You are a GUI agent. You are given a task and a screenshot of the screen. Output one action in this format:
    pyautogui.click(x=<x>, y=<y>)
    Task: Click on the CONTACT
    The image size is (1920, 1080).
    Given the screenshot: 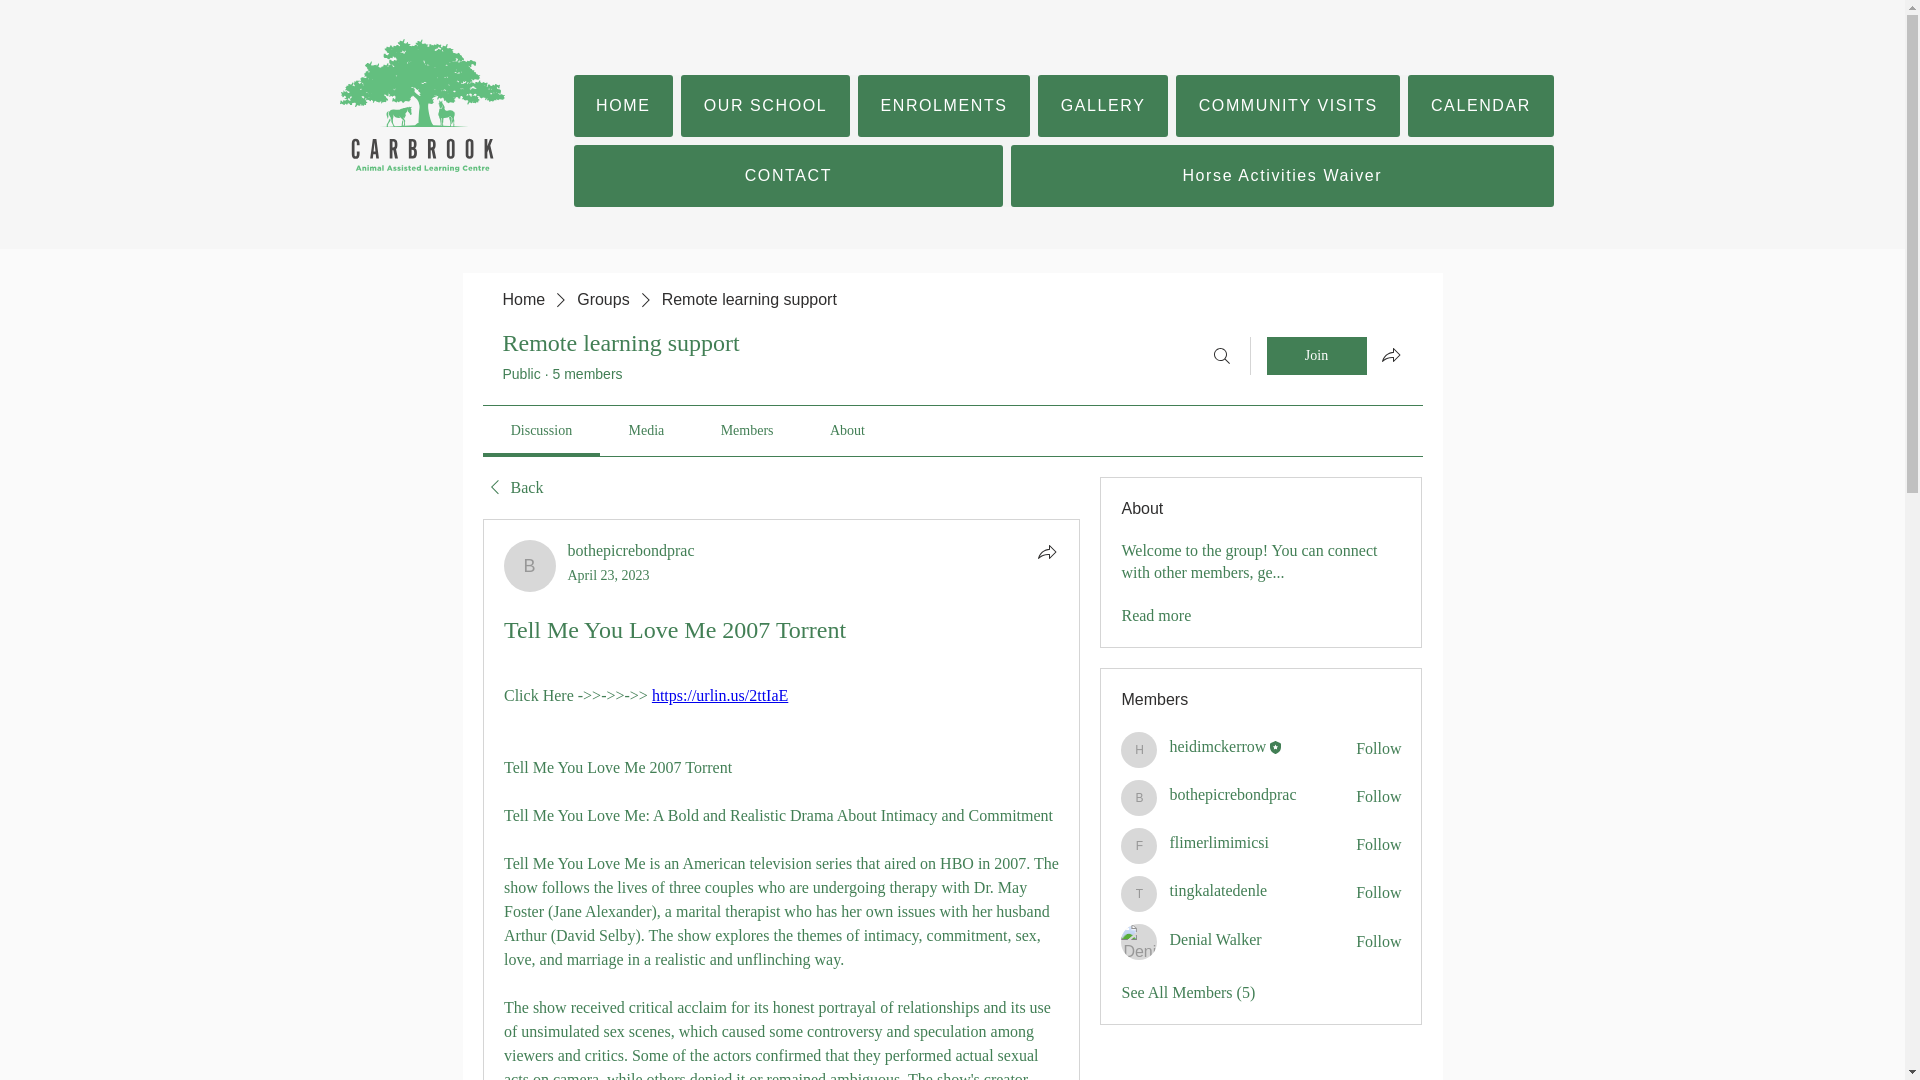 What is the action you would take?
    pyautogui.click(x=789, y=176)
    